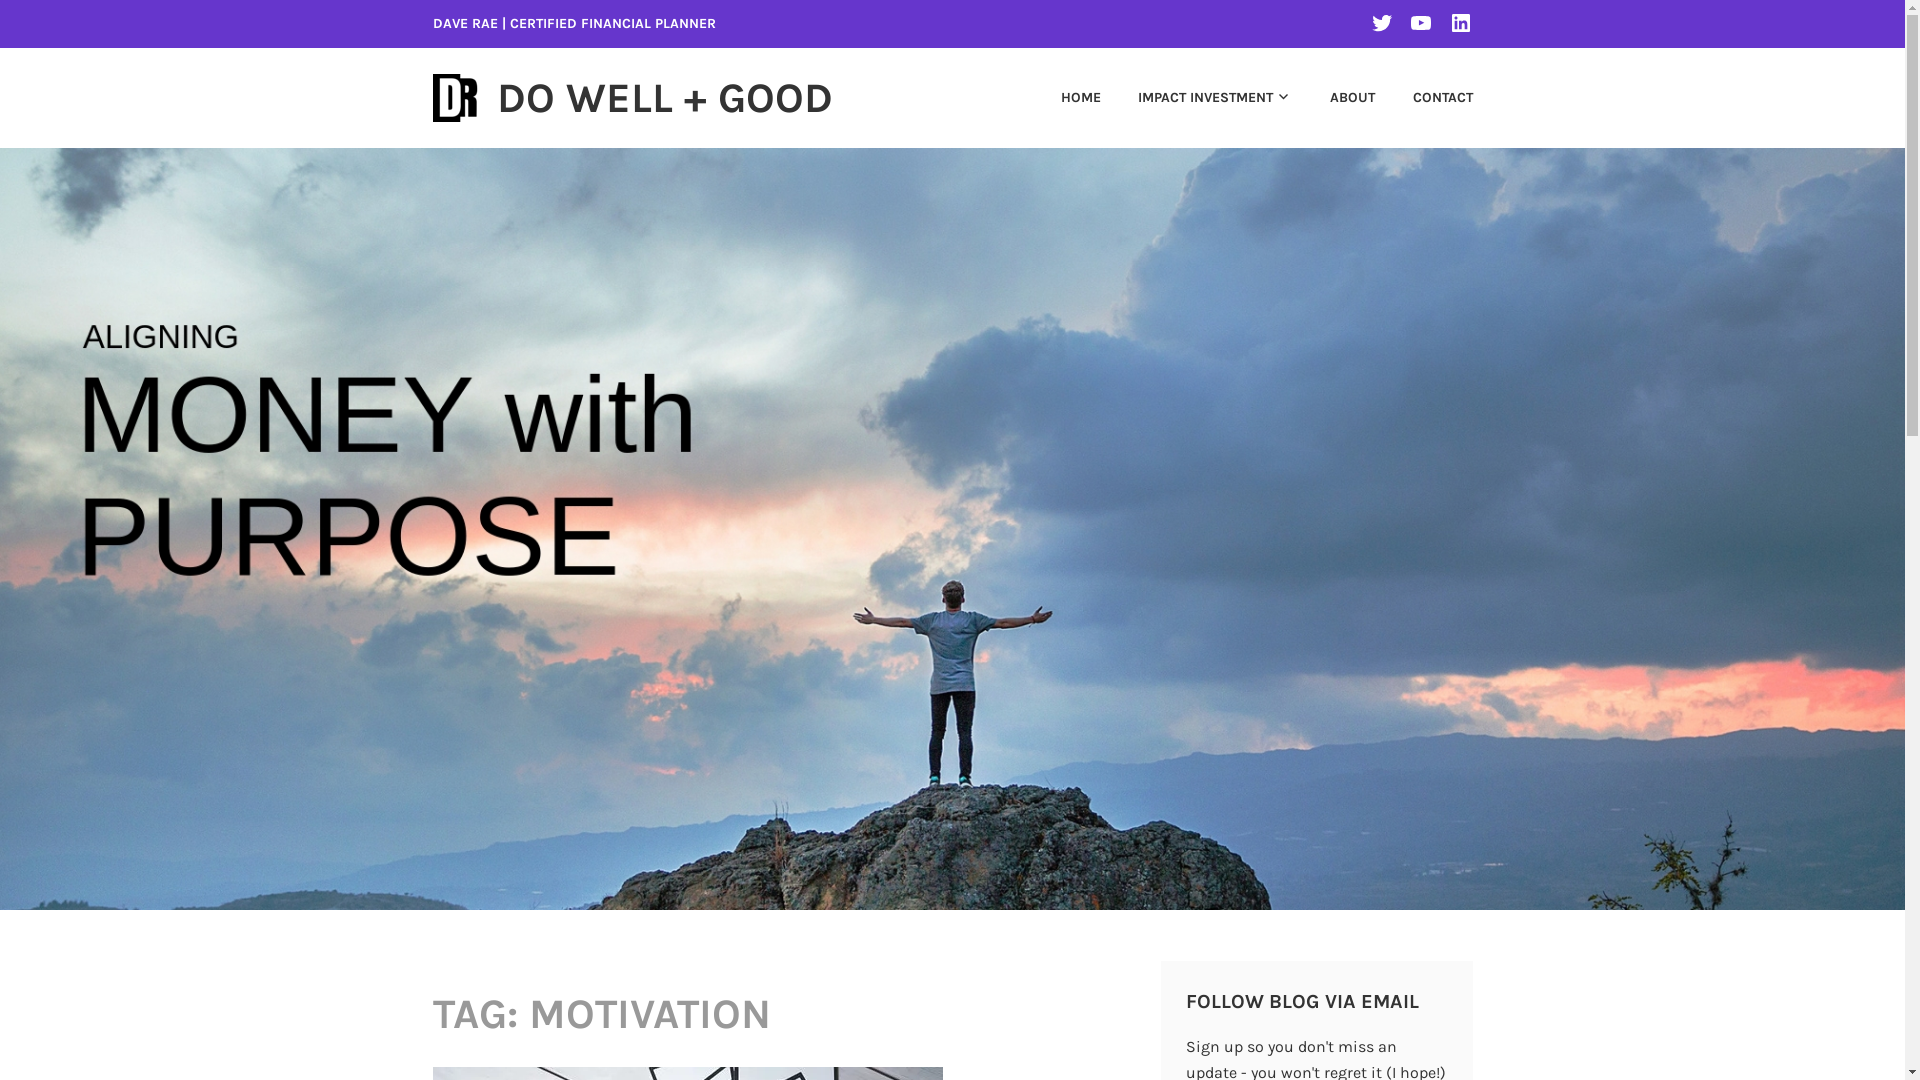  I want to click on HOME, so click(1064, 98).